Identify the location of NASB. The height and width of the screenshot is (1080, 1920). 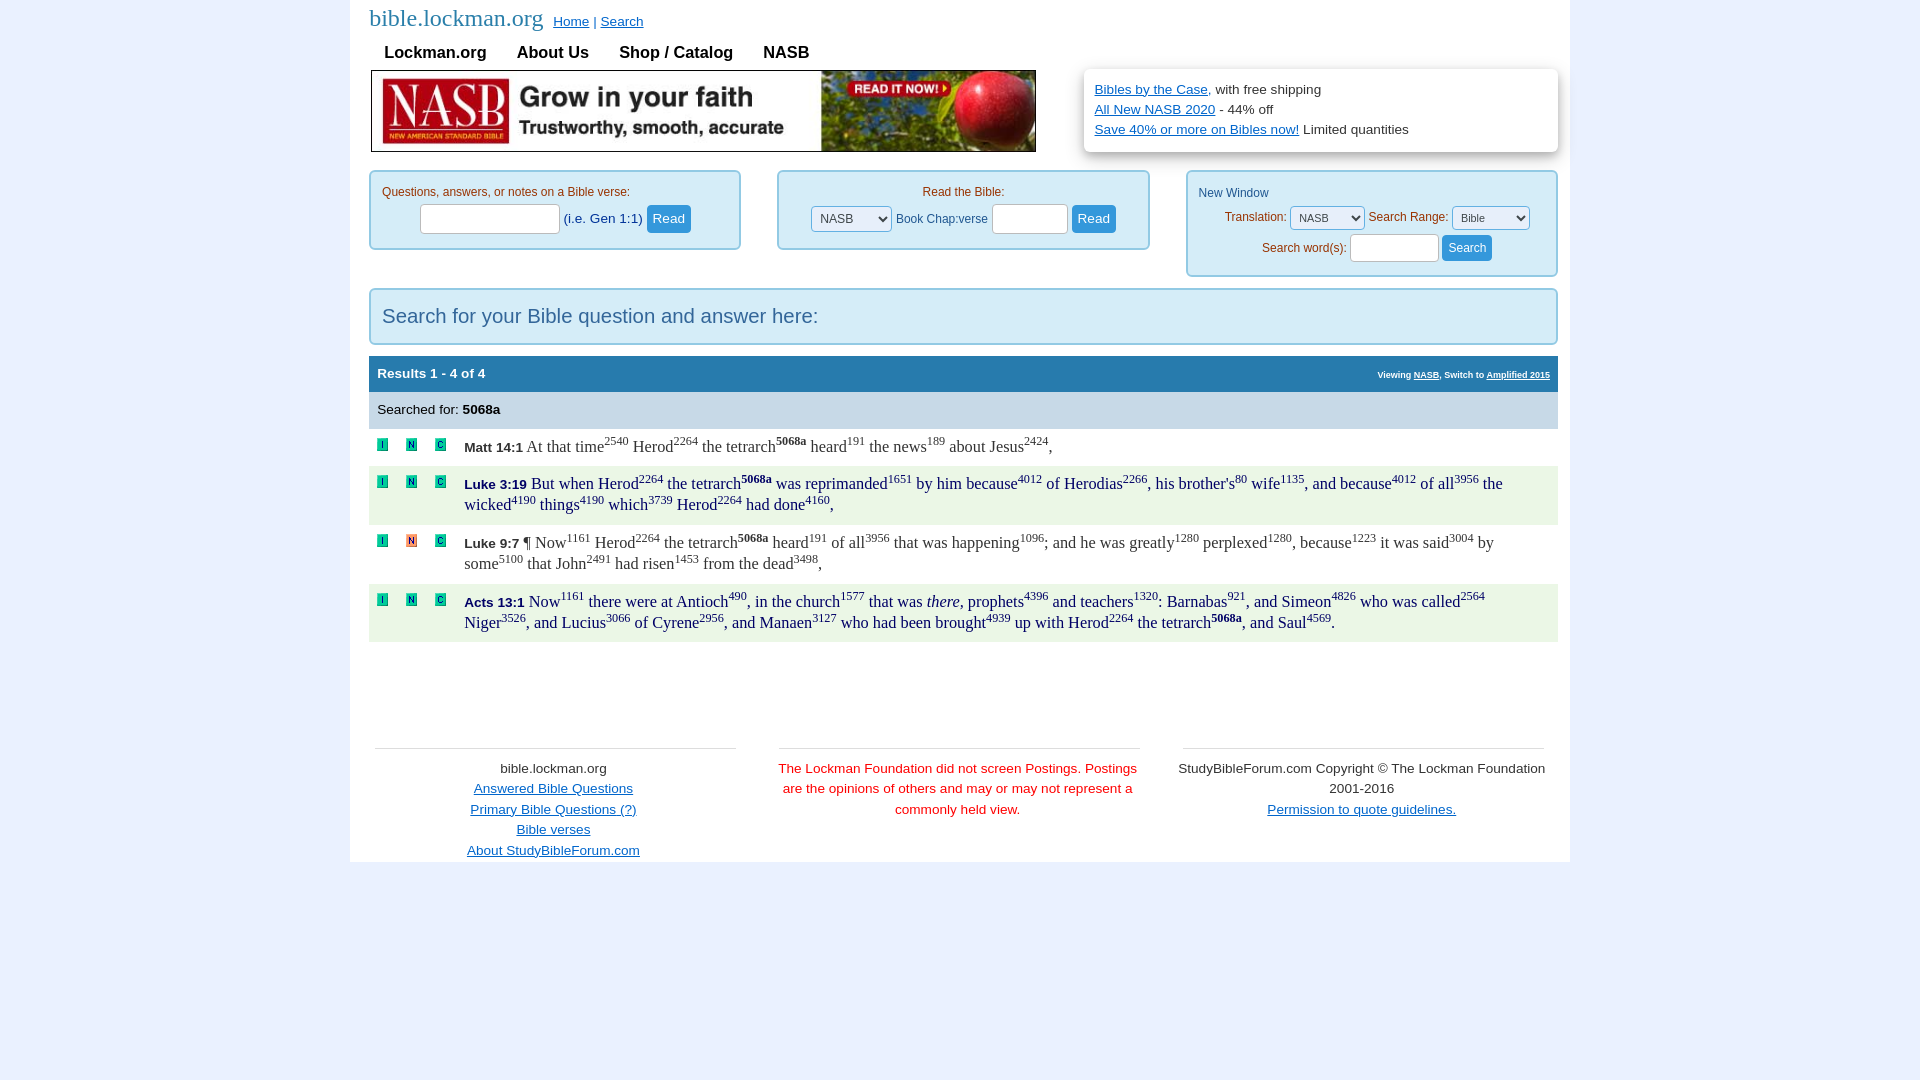
(1426, 375).